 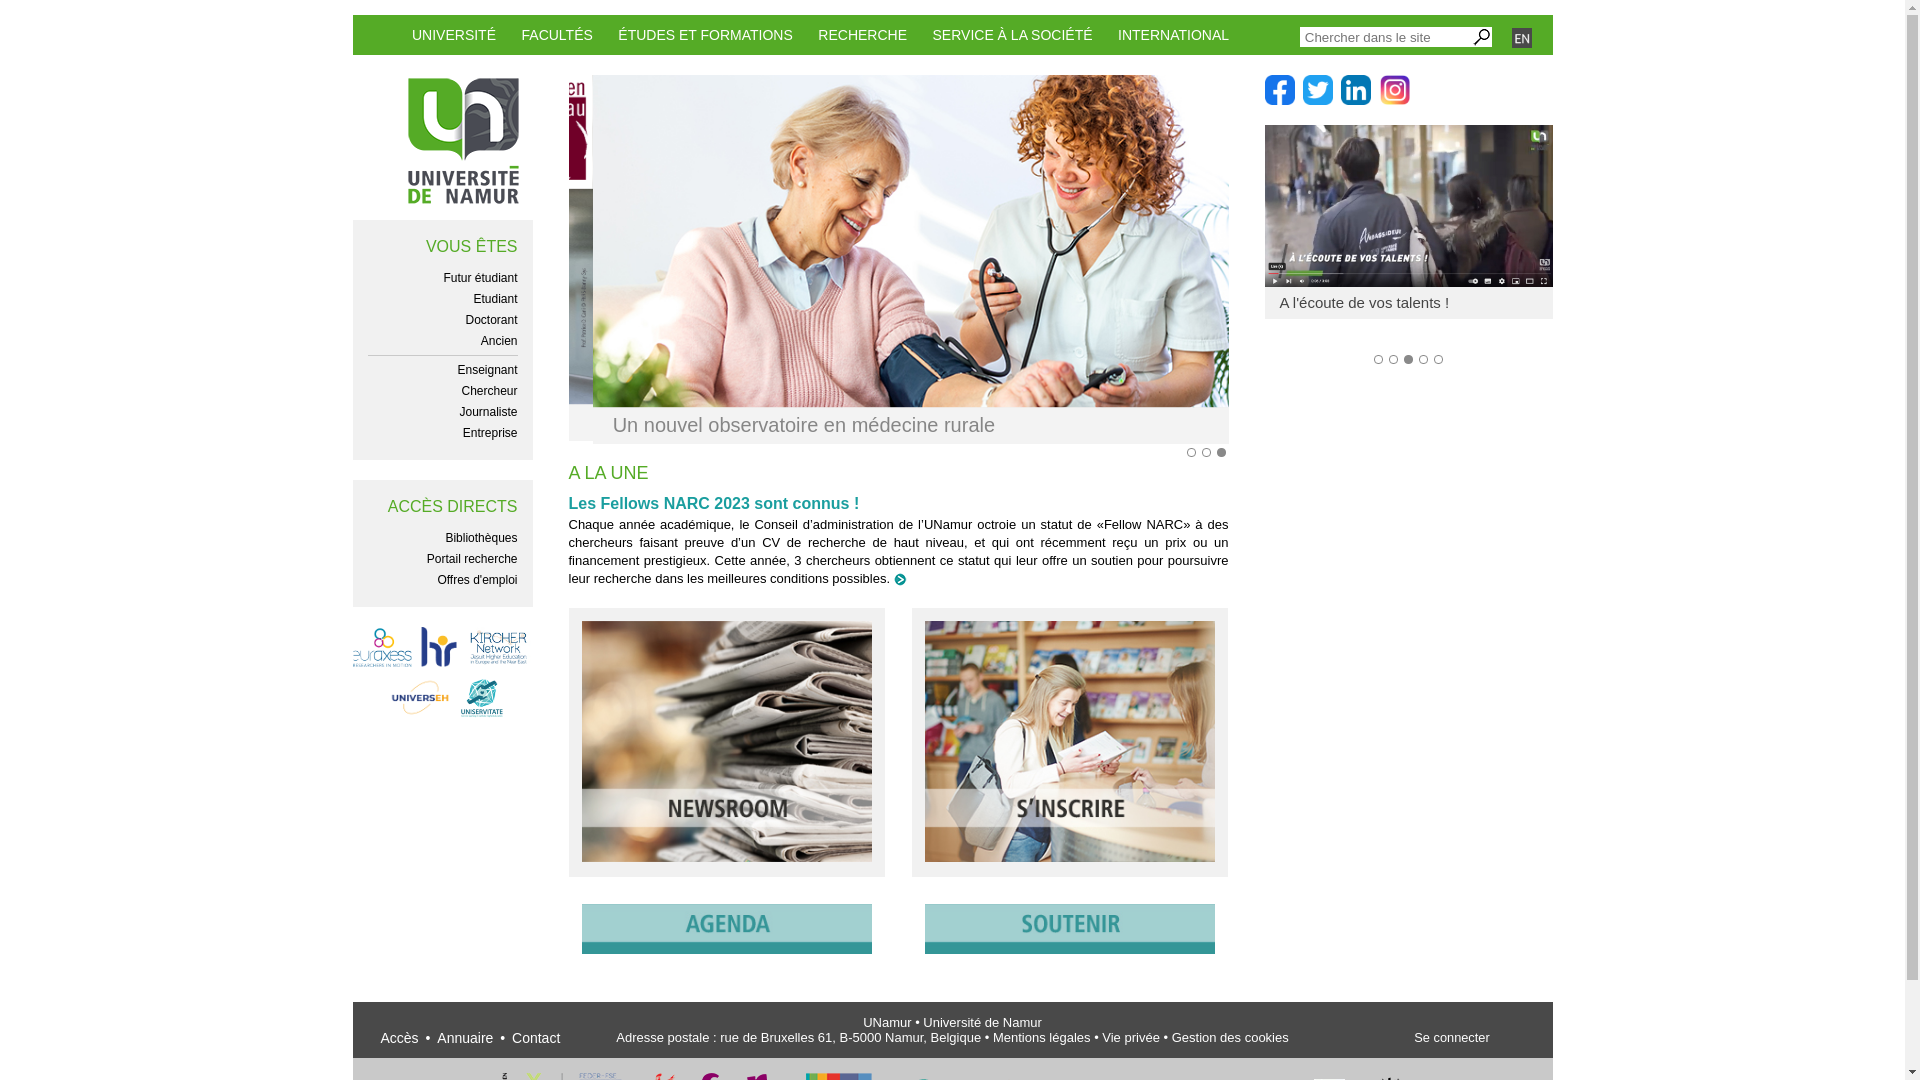 What do you see at coordinates (714, 506) in the screenshot?
I see `Les Fellows NARC 2023 sont connus !` at bounding box center [714, 506].